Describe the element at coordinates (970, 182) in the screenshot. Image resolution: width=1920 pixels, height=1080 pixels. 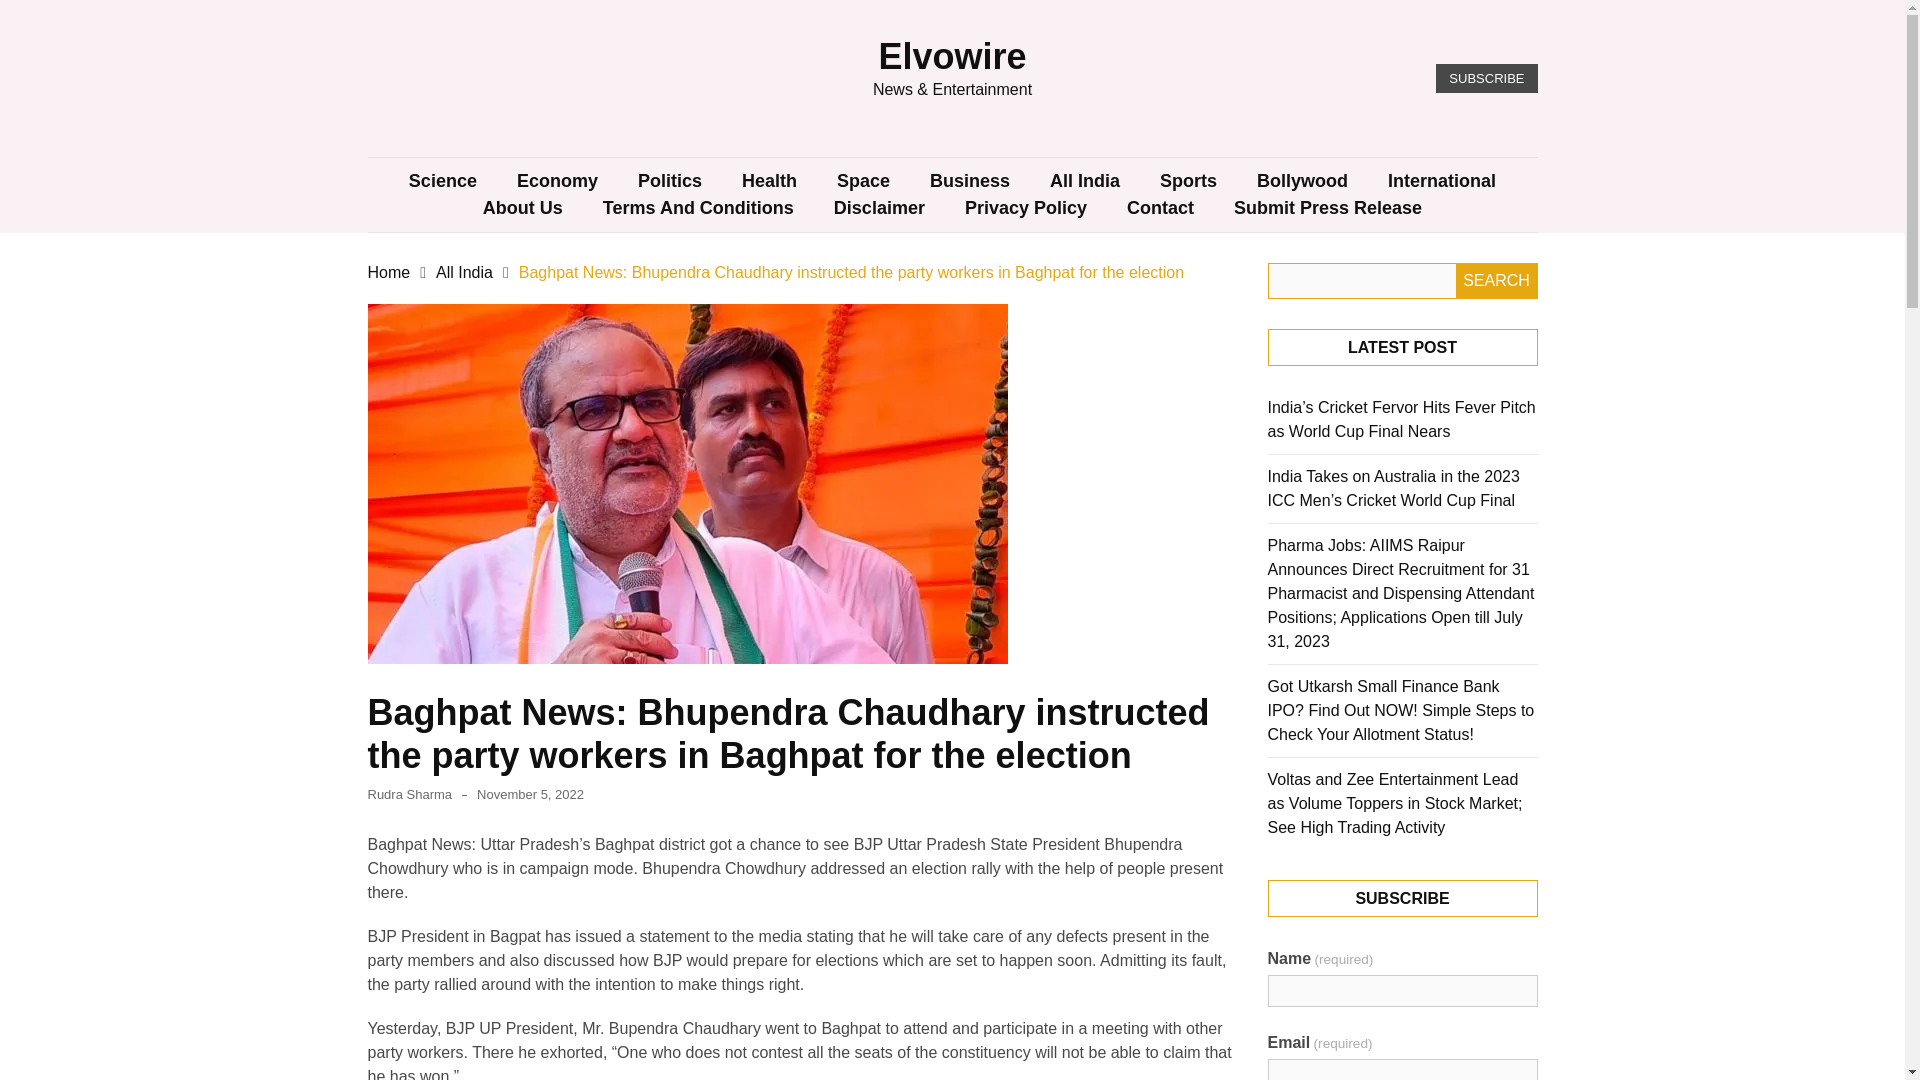
I see `Business` at that location.